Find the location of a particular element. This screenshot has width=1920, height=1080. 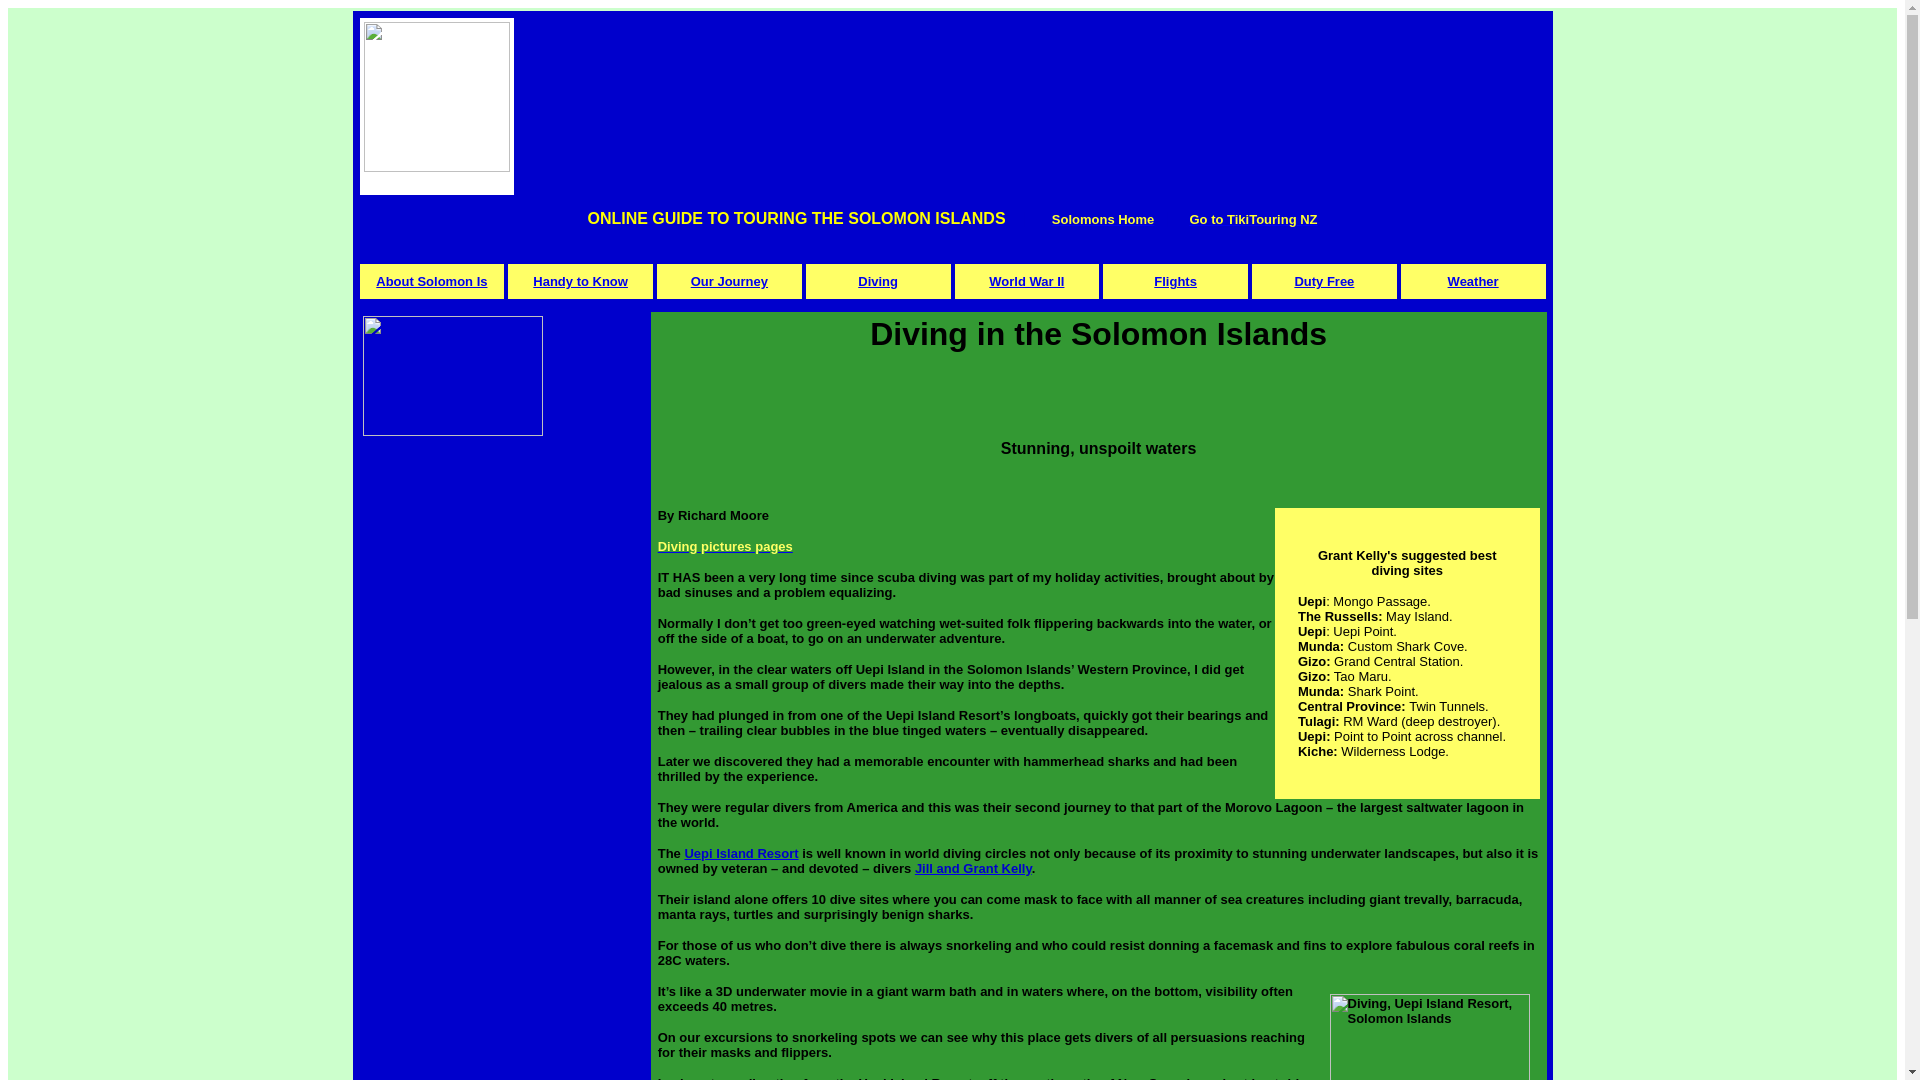

Our Journey is located at coordinates (730, 282).